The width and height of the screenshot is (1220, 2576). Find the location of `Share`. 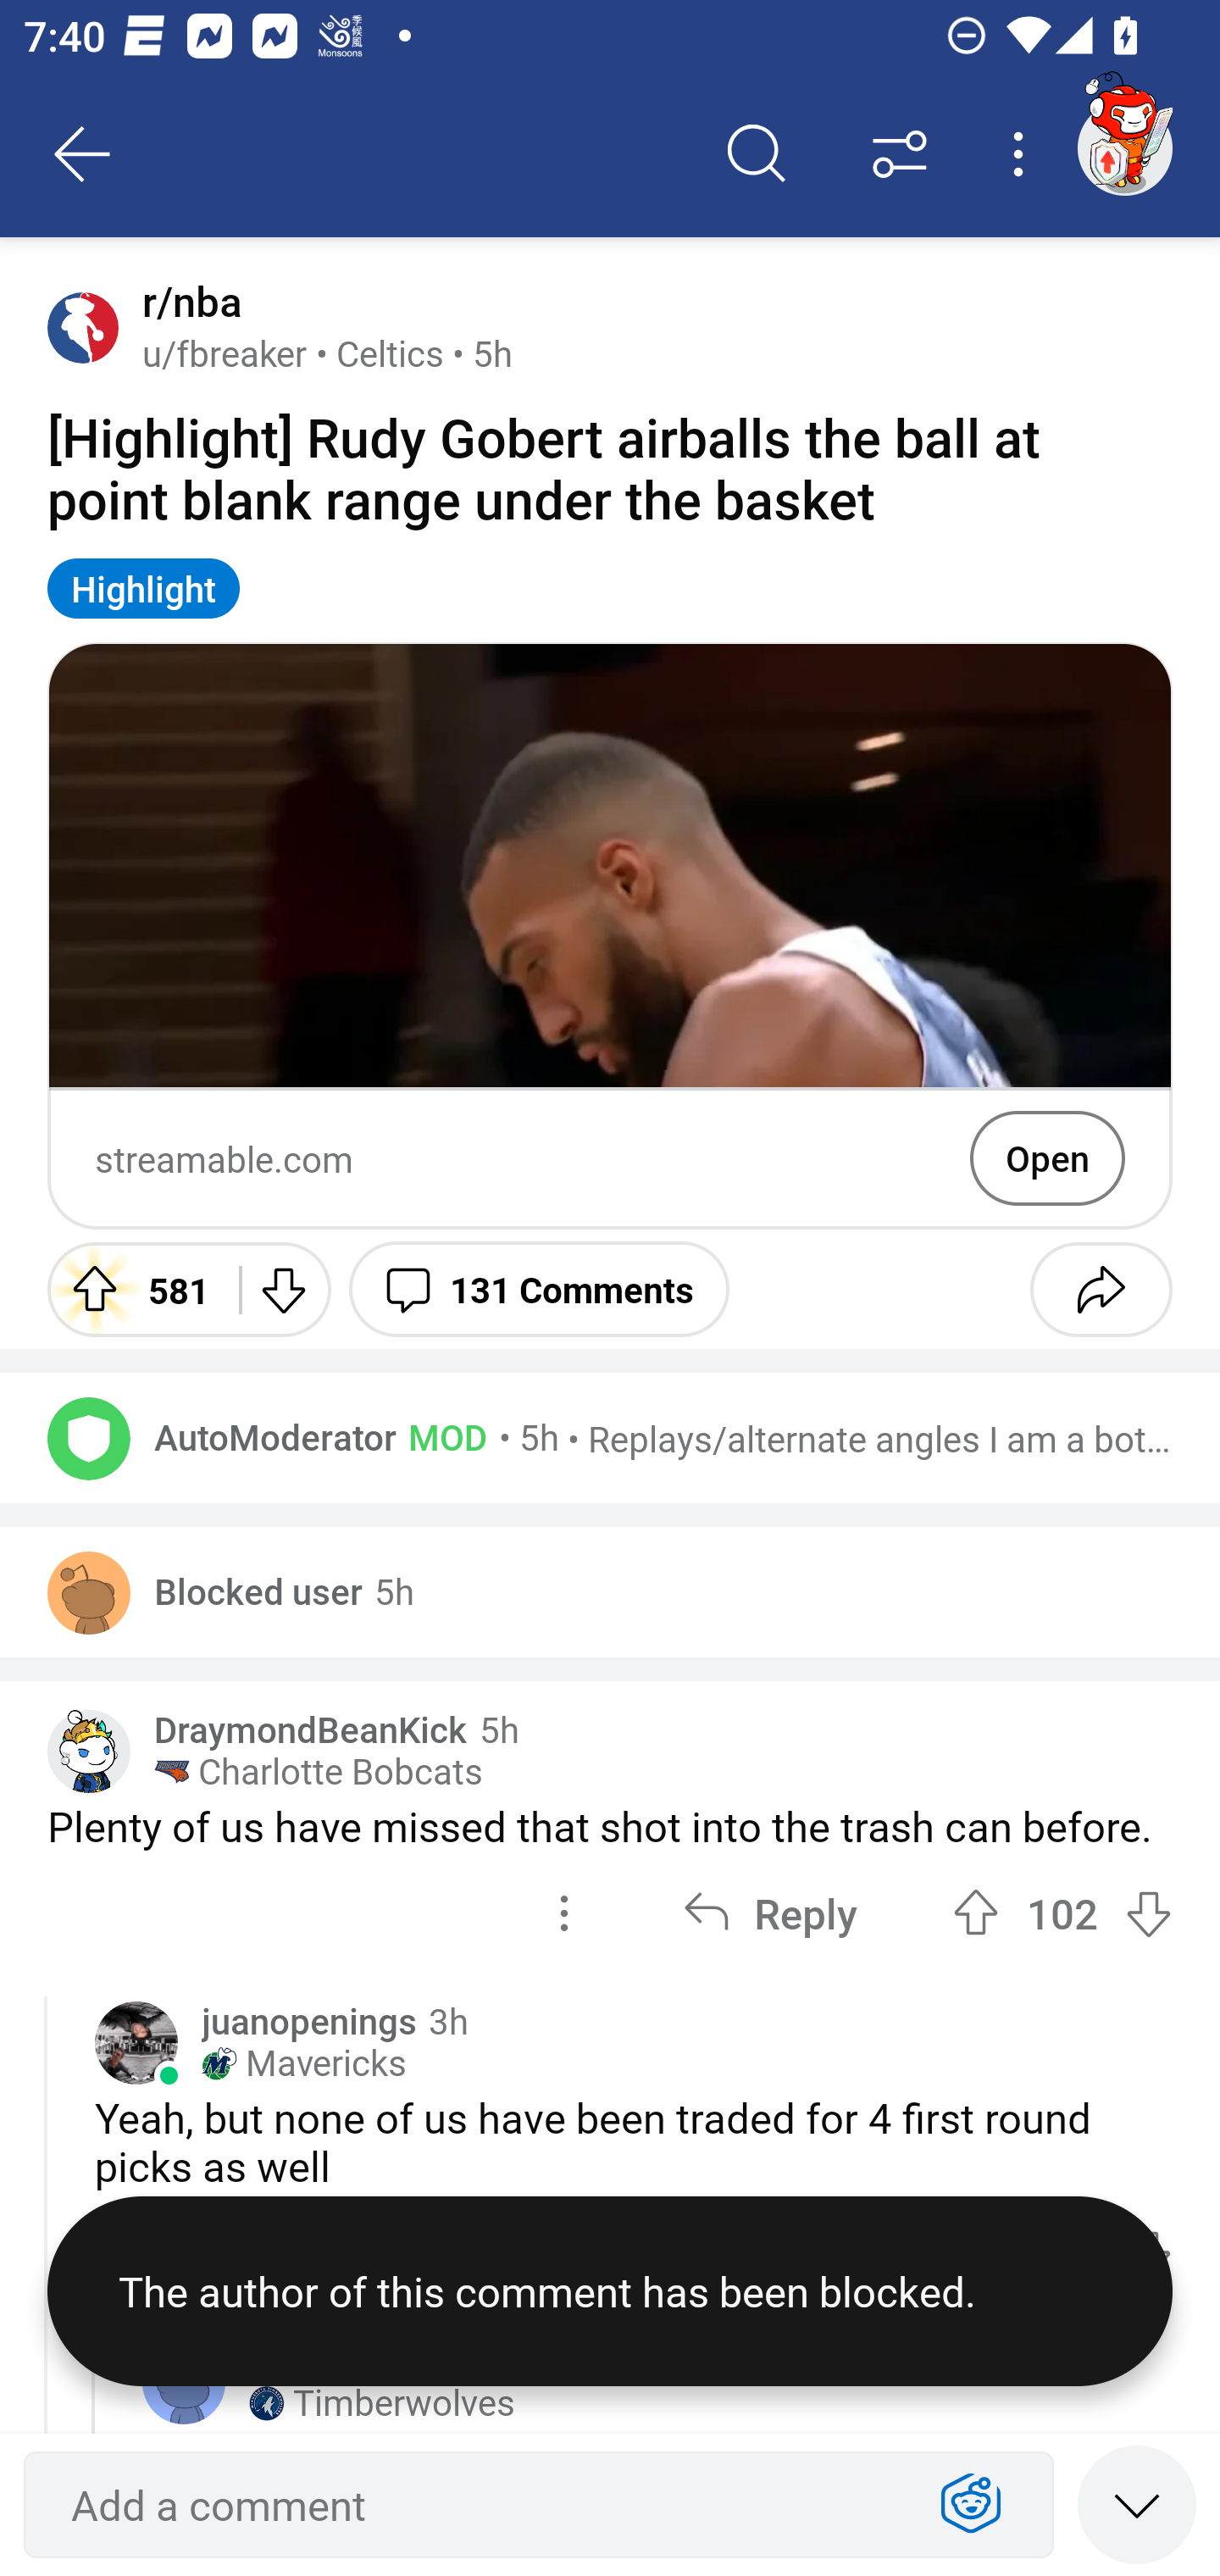

Share is located at coordinates (1101, 1289).